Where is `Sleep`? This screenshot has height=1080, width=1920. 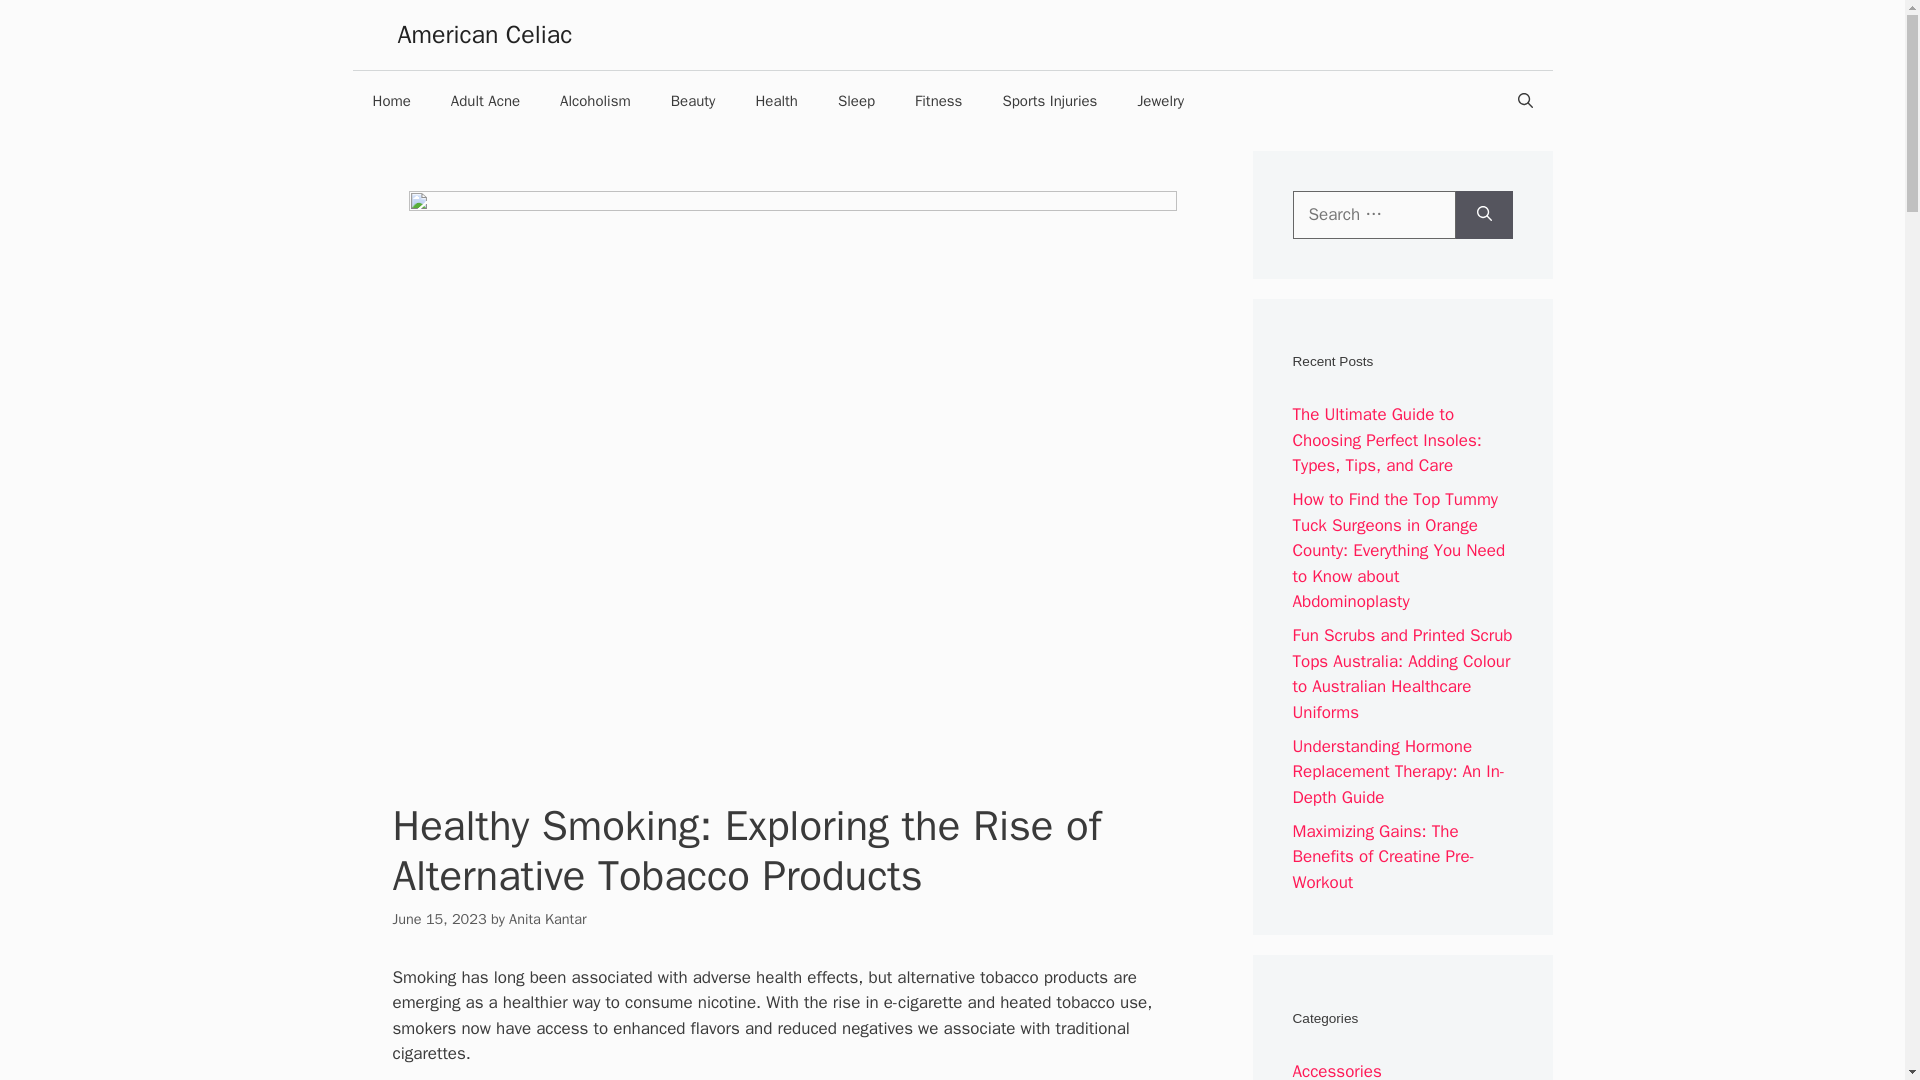
Sleep is located at coordinates (856, 100).